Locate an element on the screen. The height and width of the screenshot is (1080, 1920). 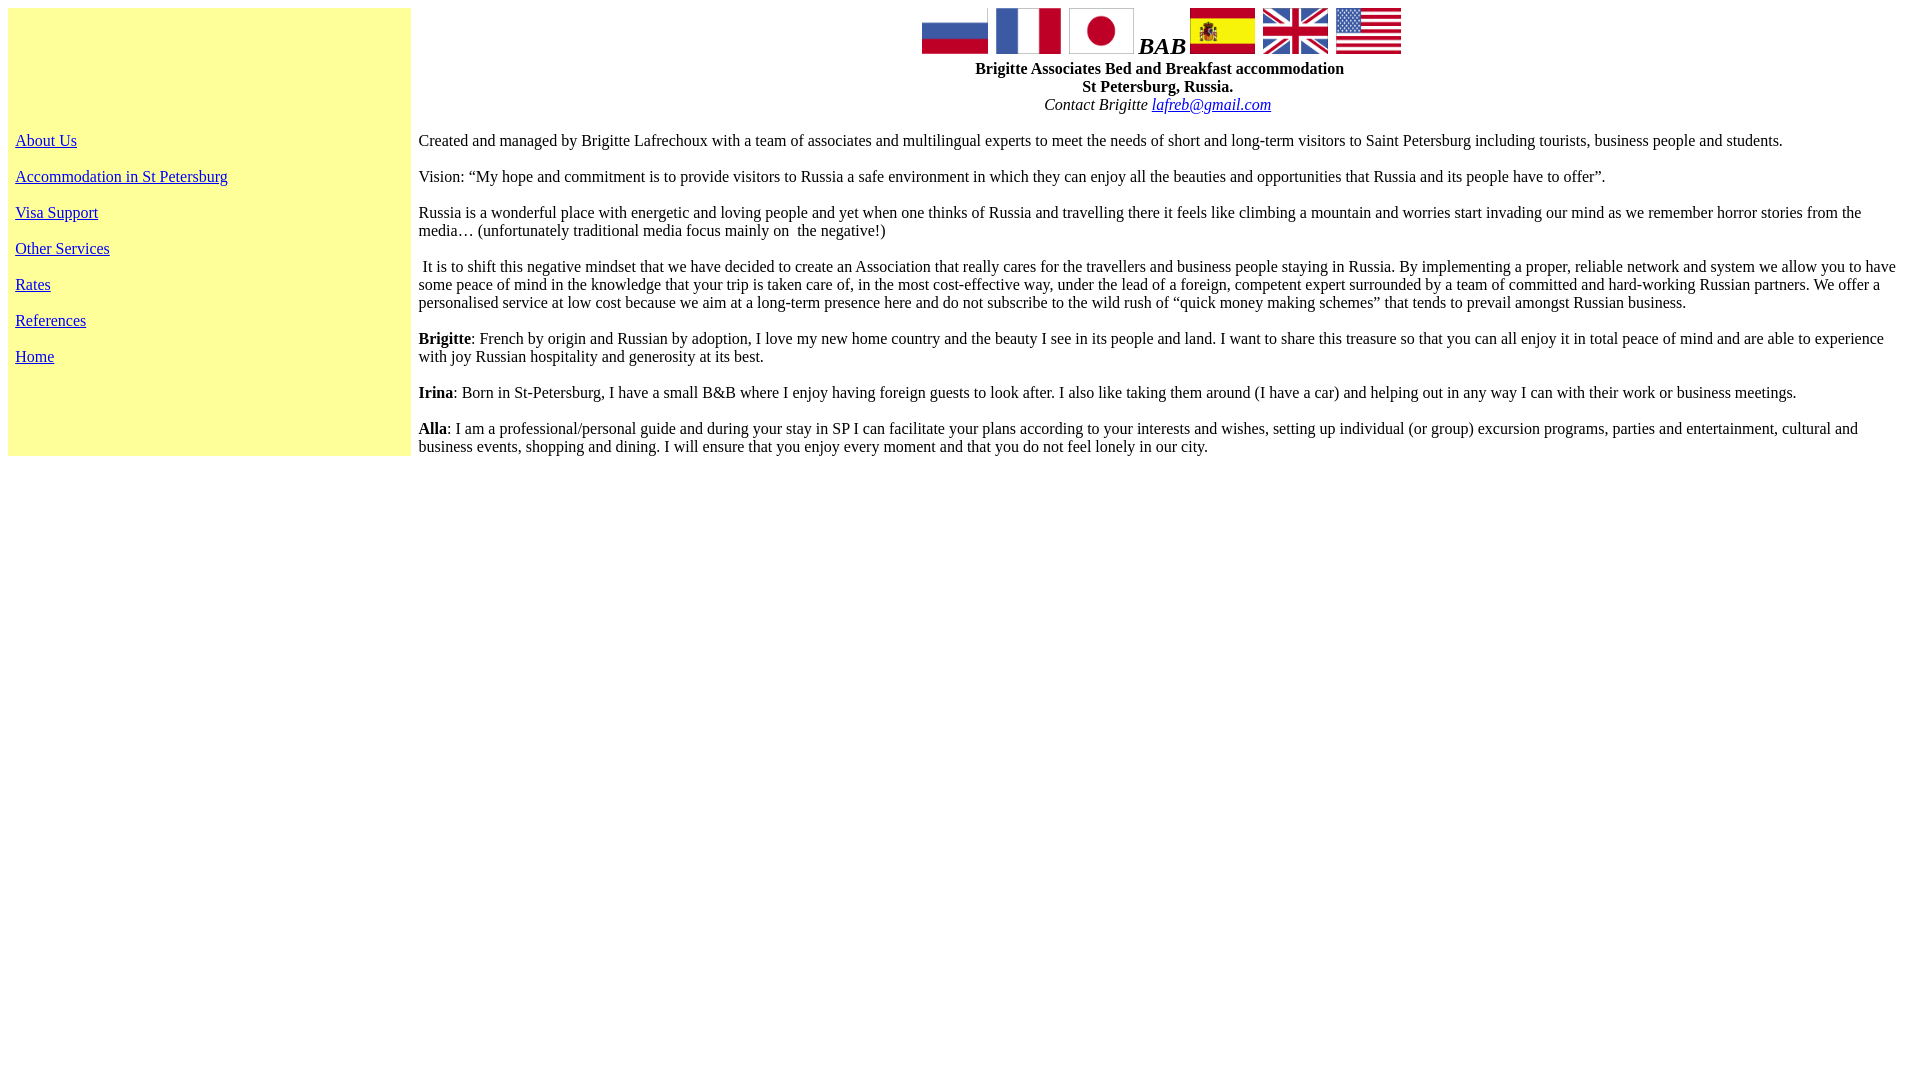
About Us is located at coordinates (46, 140).